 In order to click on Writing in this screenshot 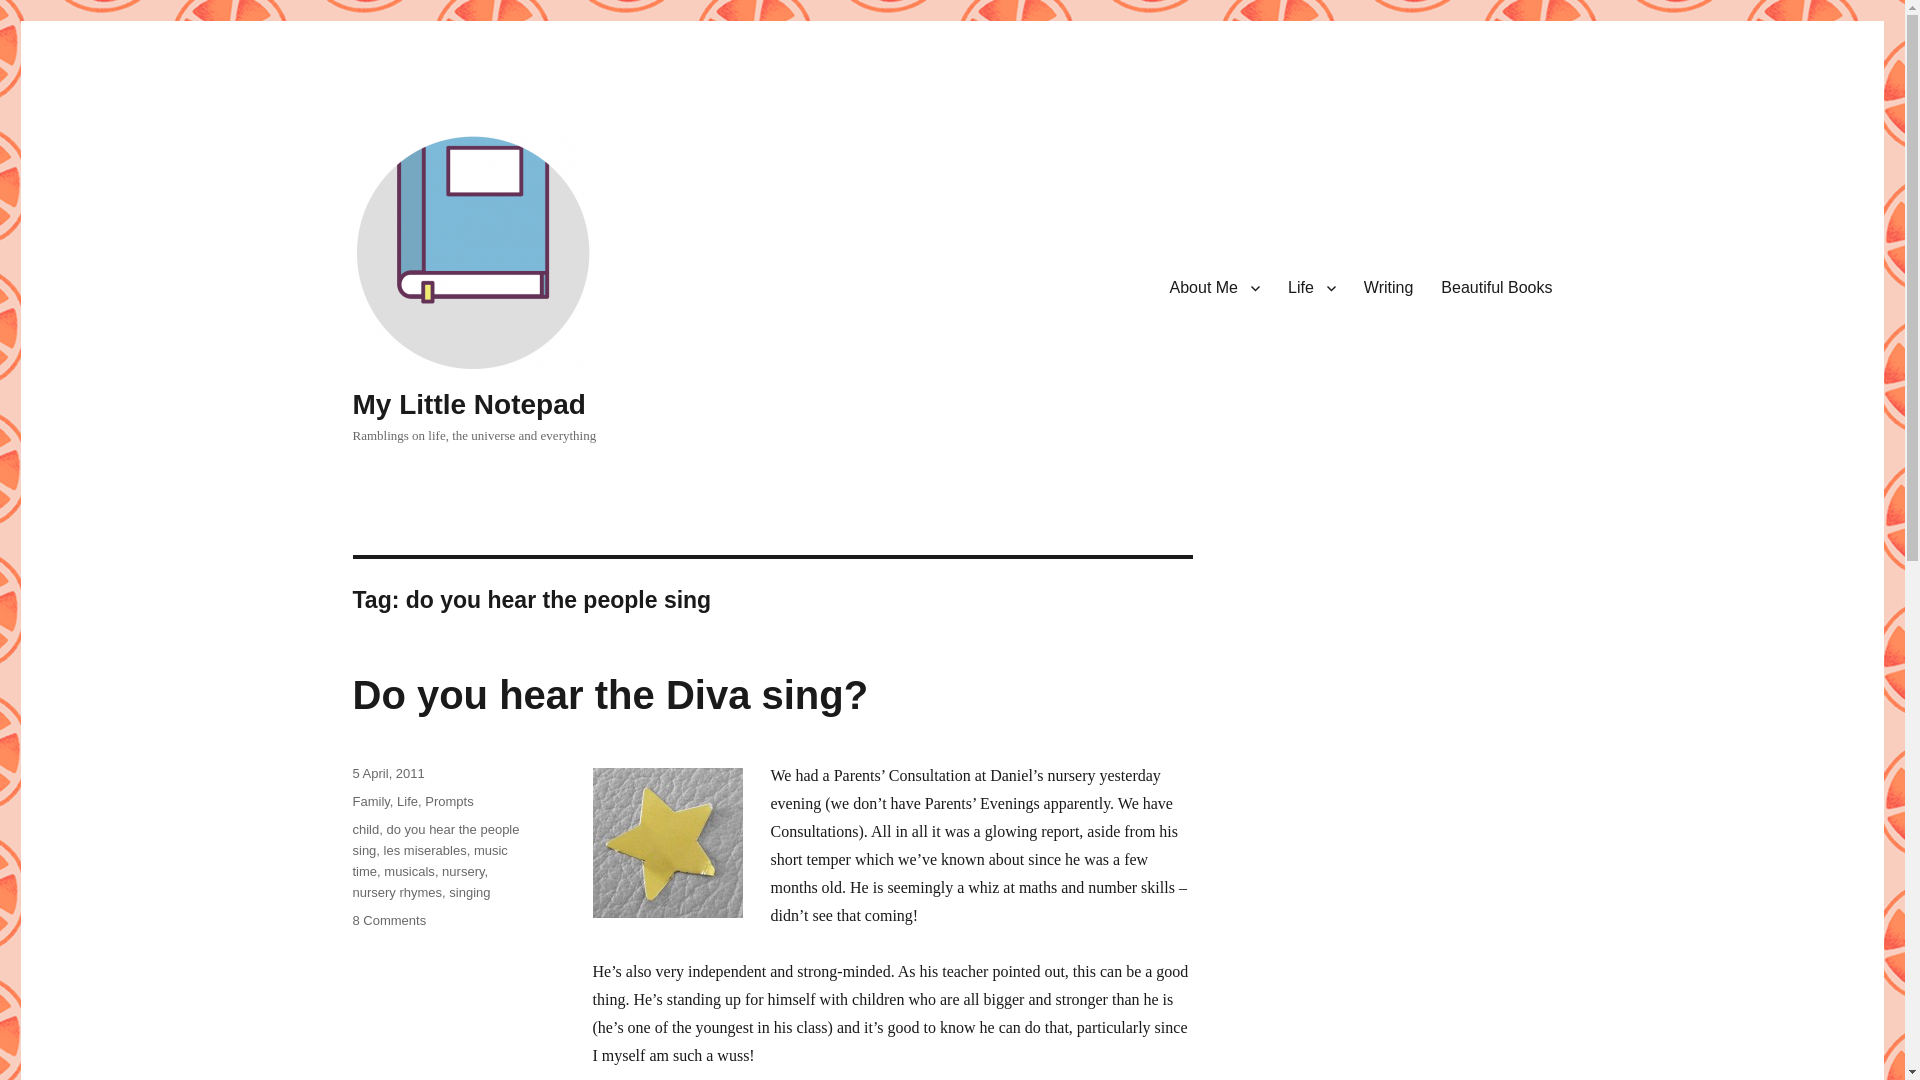, I will do `click(666, 842)`.